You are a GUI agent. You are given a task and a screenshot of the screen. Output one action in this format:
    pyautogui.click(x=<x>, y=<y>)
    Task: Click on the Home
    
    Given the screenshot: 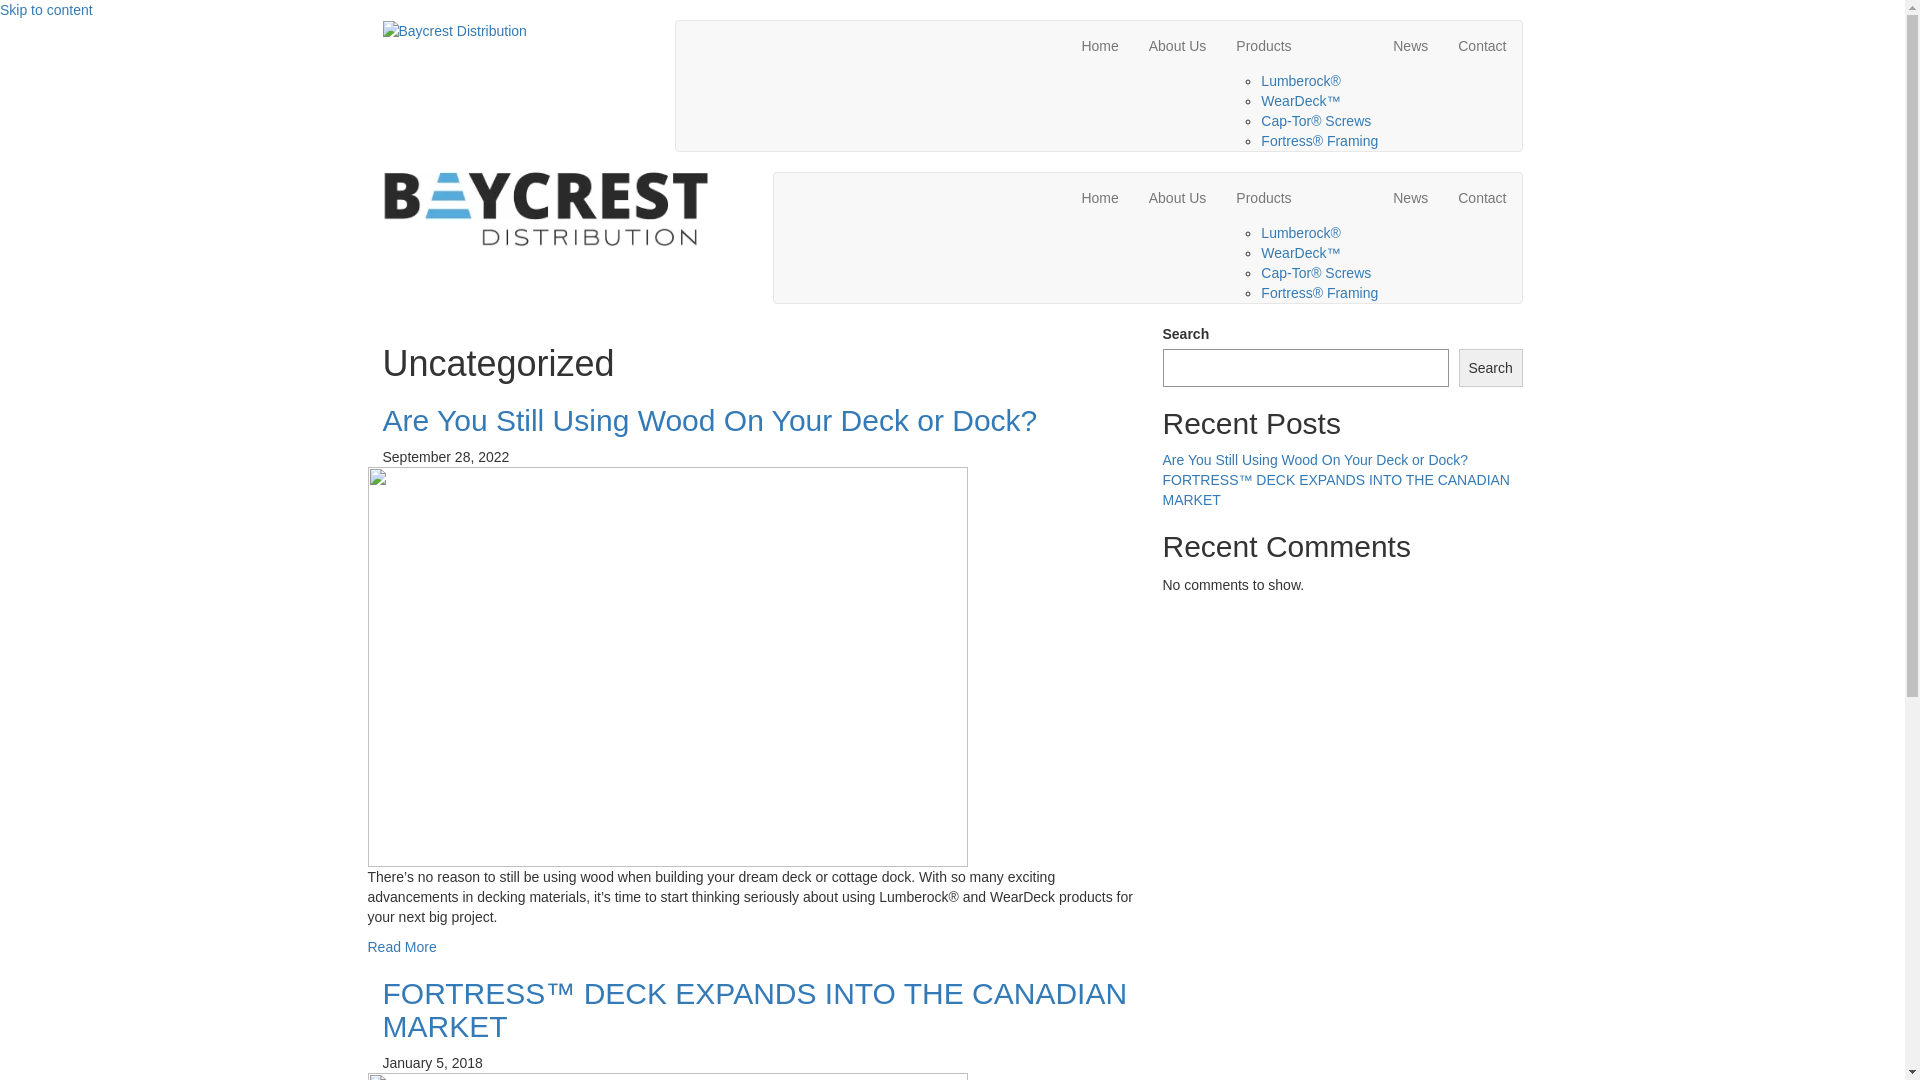 What is the action you would take?
    pyautogui.click(x=1100, y=46)
    